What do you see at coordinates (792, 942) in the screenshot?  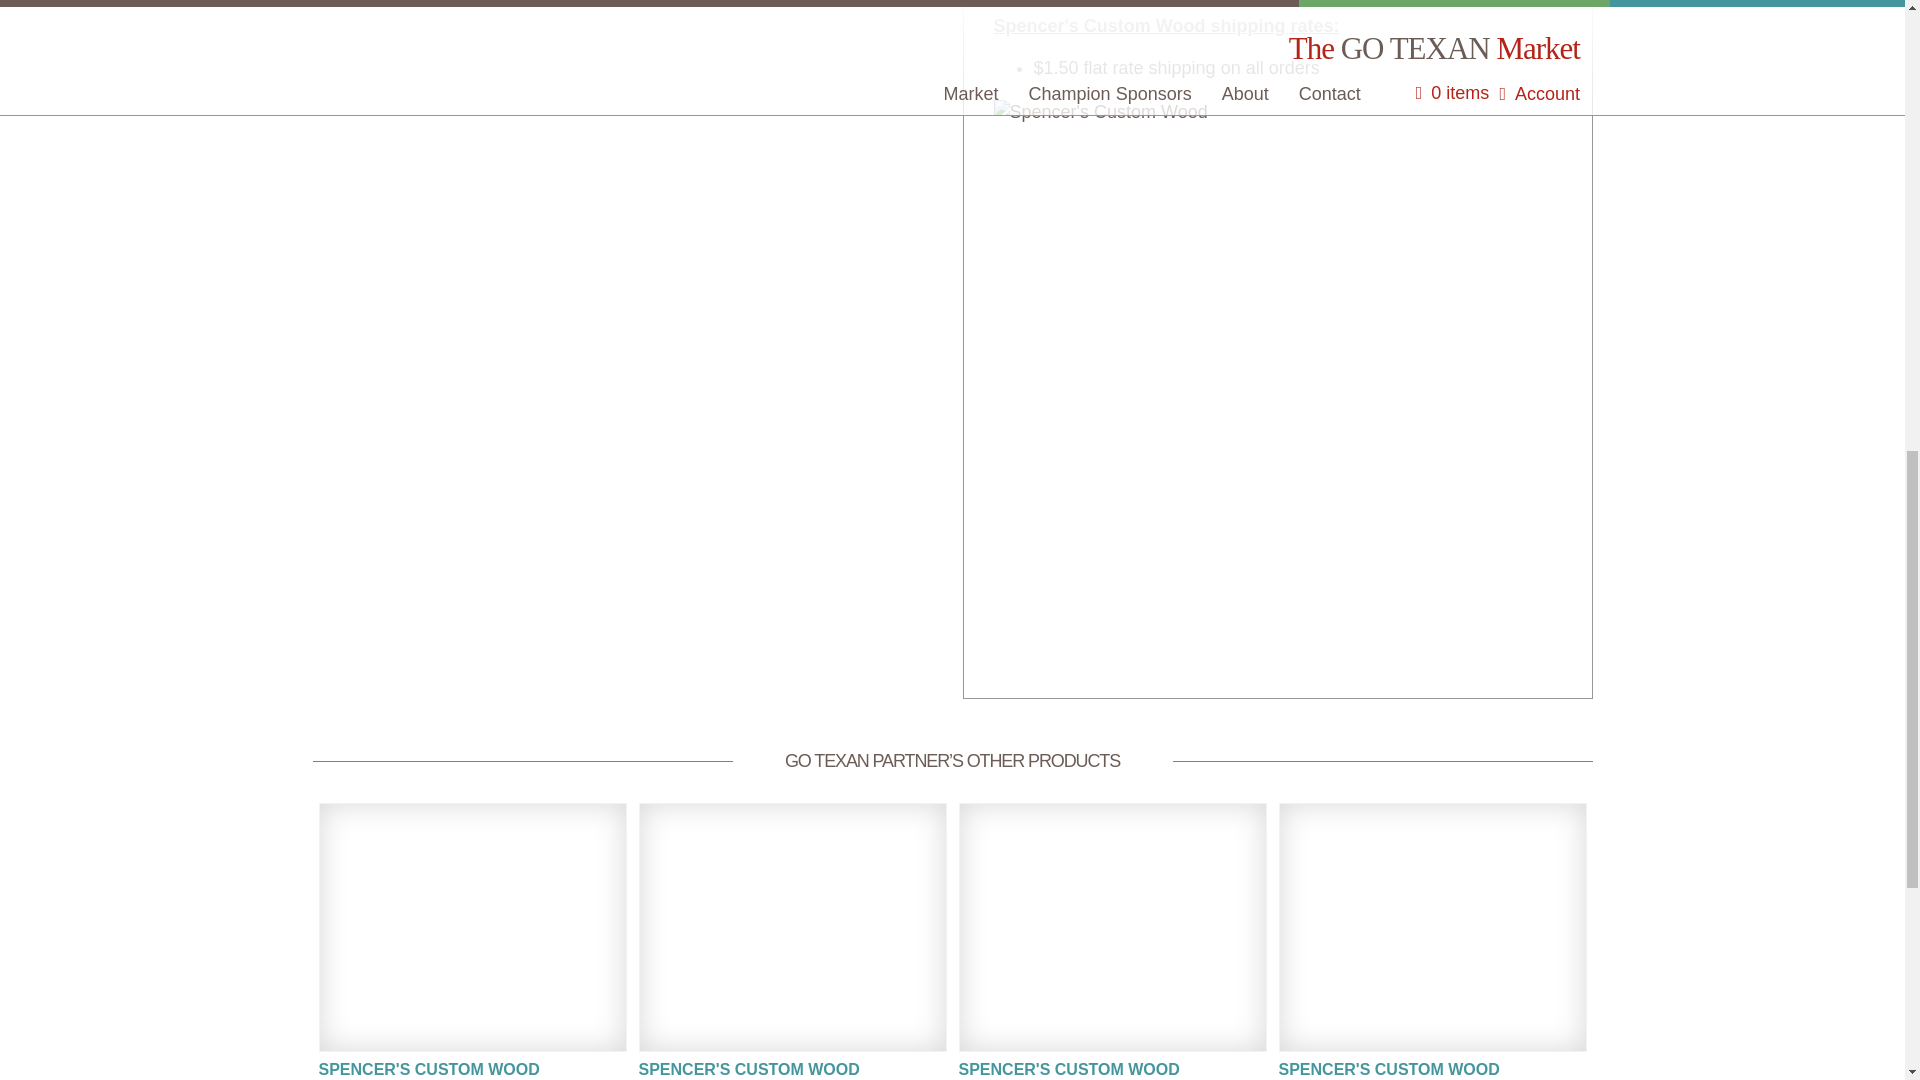 I see `view` at bounding box center [792, 942].